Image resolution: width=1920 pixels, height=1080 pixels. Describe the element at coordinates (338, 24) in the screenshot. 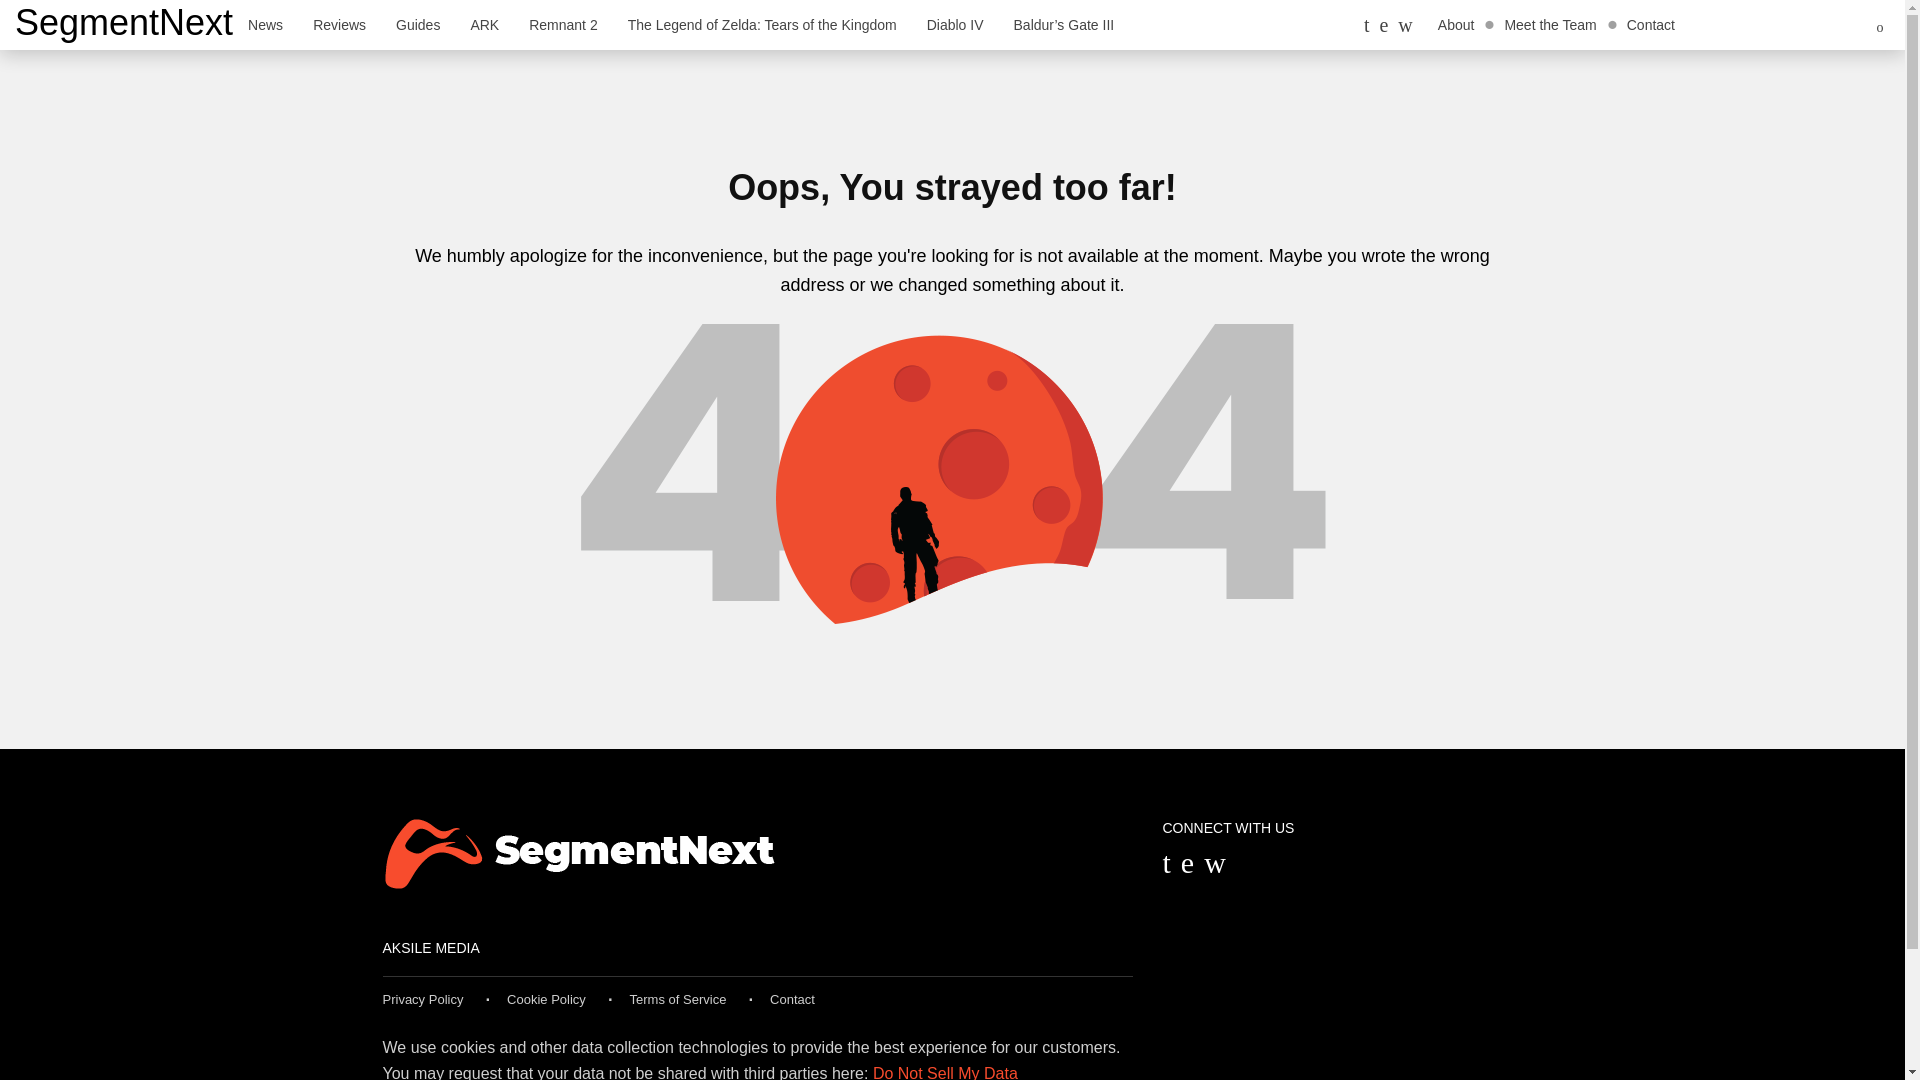

I see `Reviews` at that location.